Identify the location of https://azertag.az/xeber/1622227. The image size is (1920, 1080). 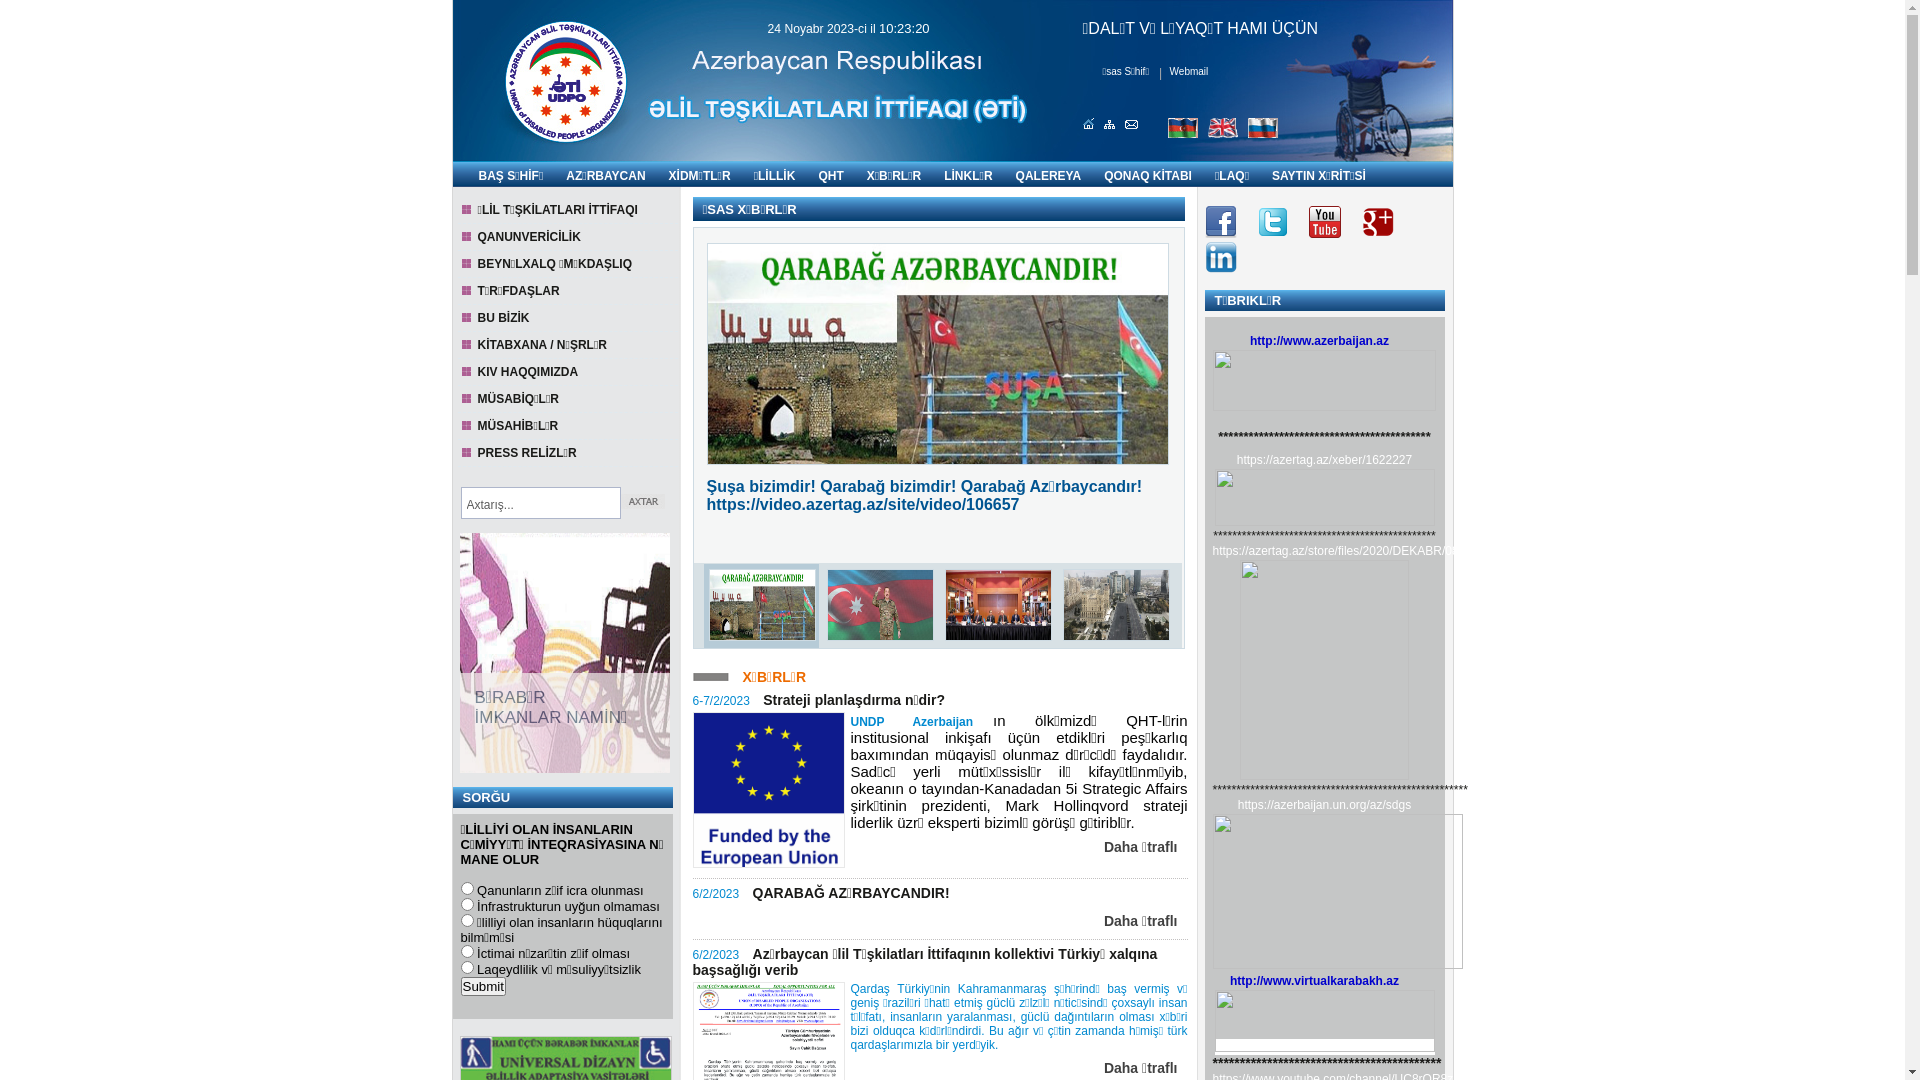
(1324, 460).